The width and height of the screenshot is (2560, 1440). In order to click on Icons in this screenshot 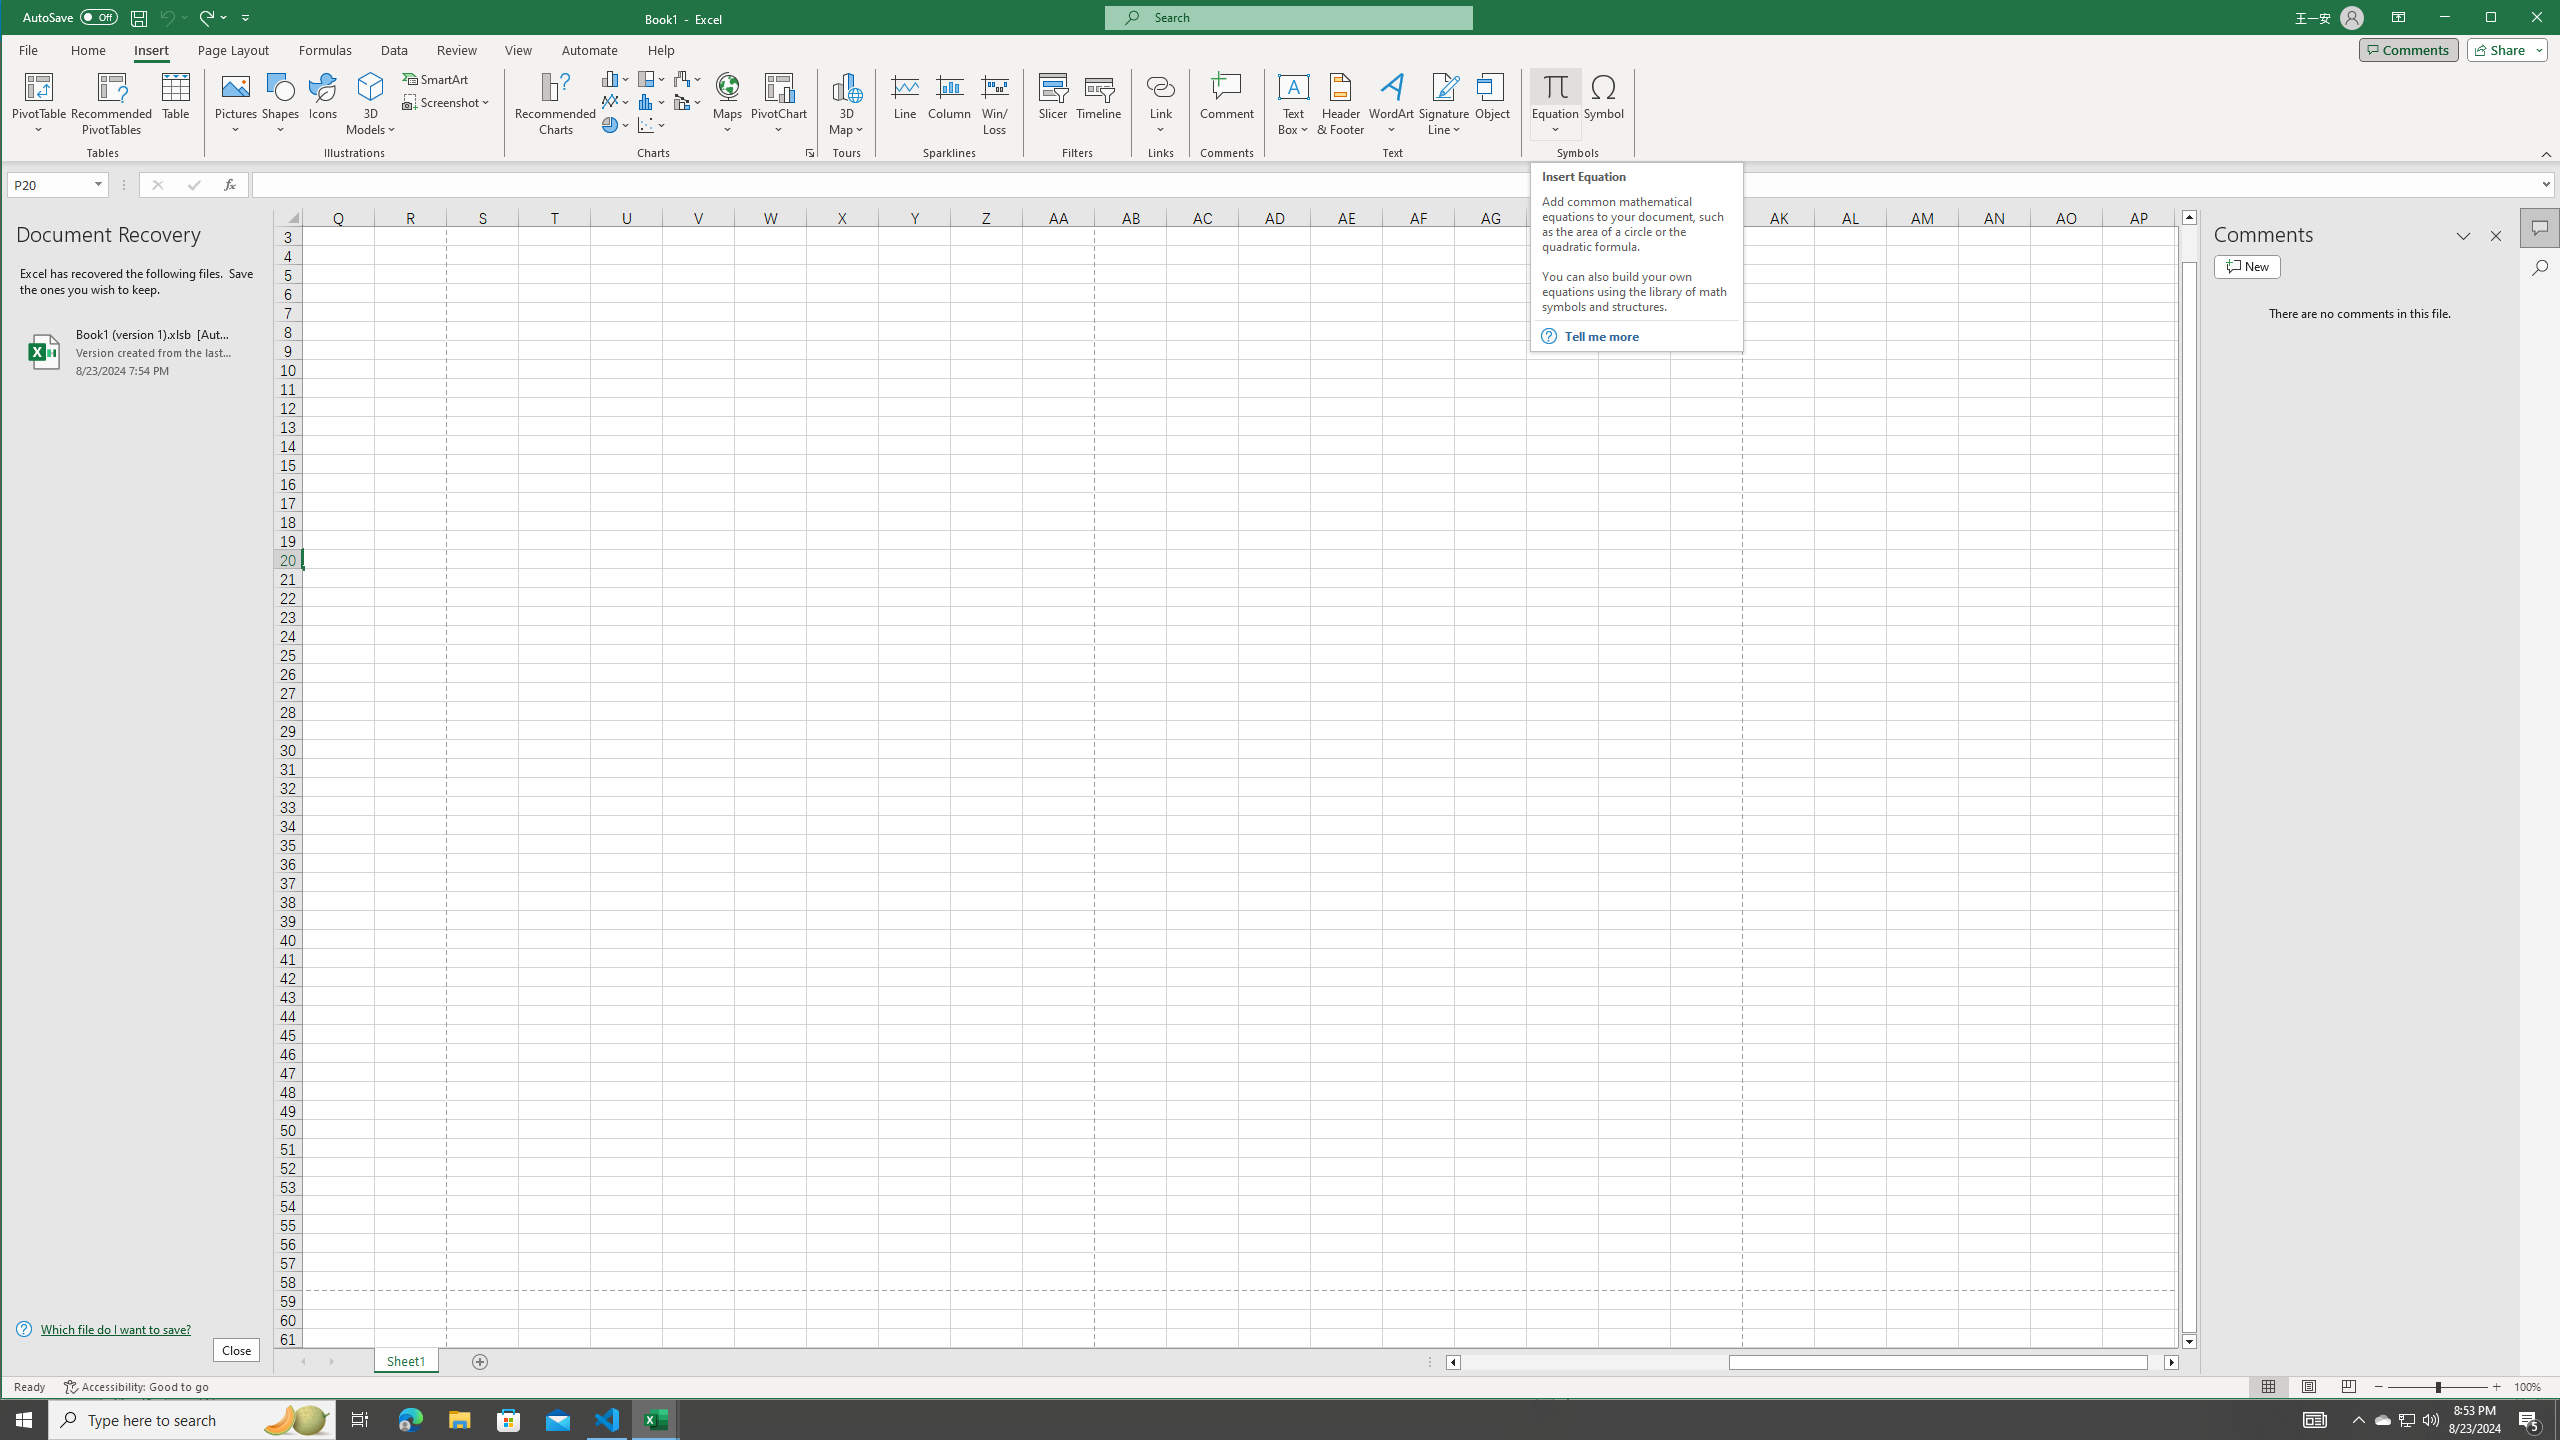, I will do `click(322, 104)`.